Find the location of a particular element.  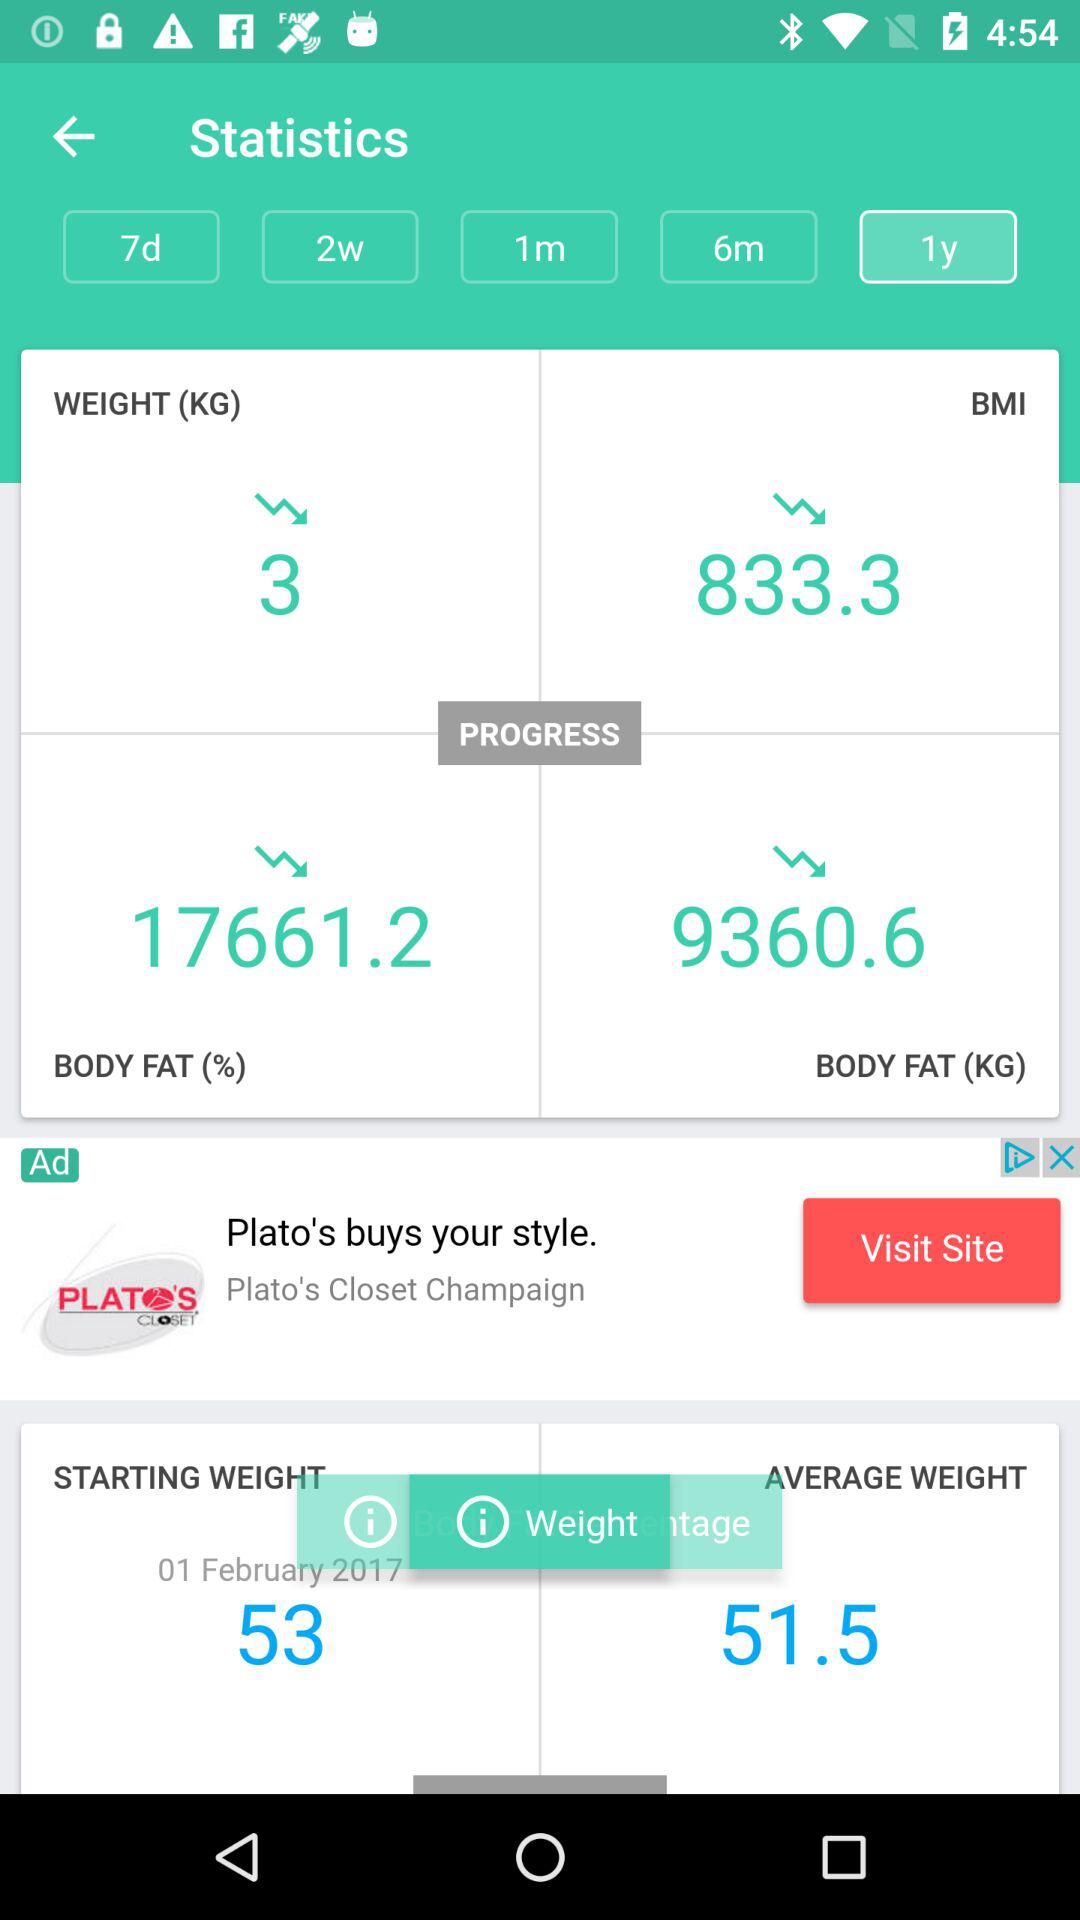

advertising area button is located at coordinates (540, 1268).